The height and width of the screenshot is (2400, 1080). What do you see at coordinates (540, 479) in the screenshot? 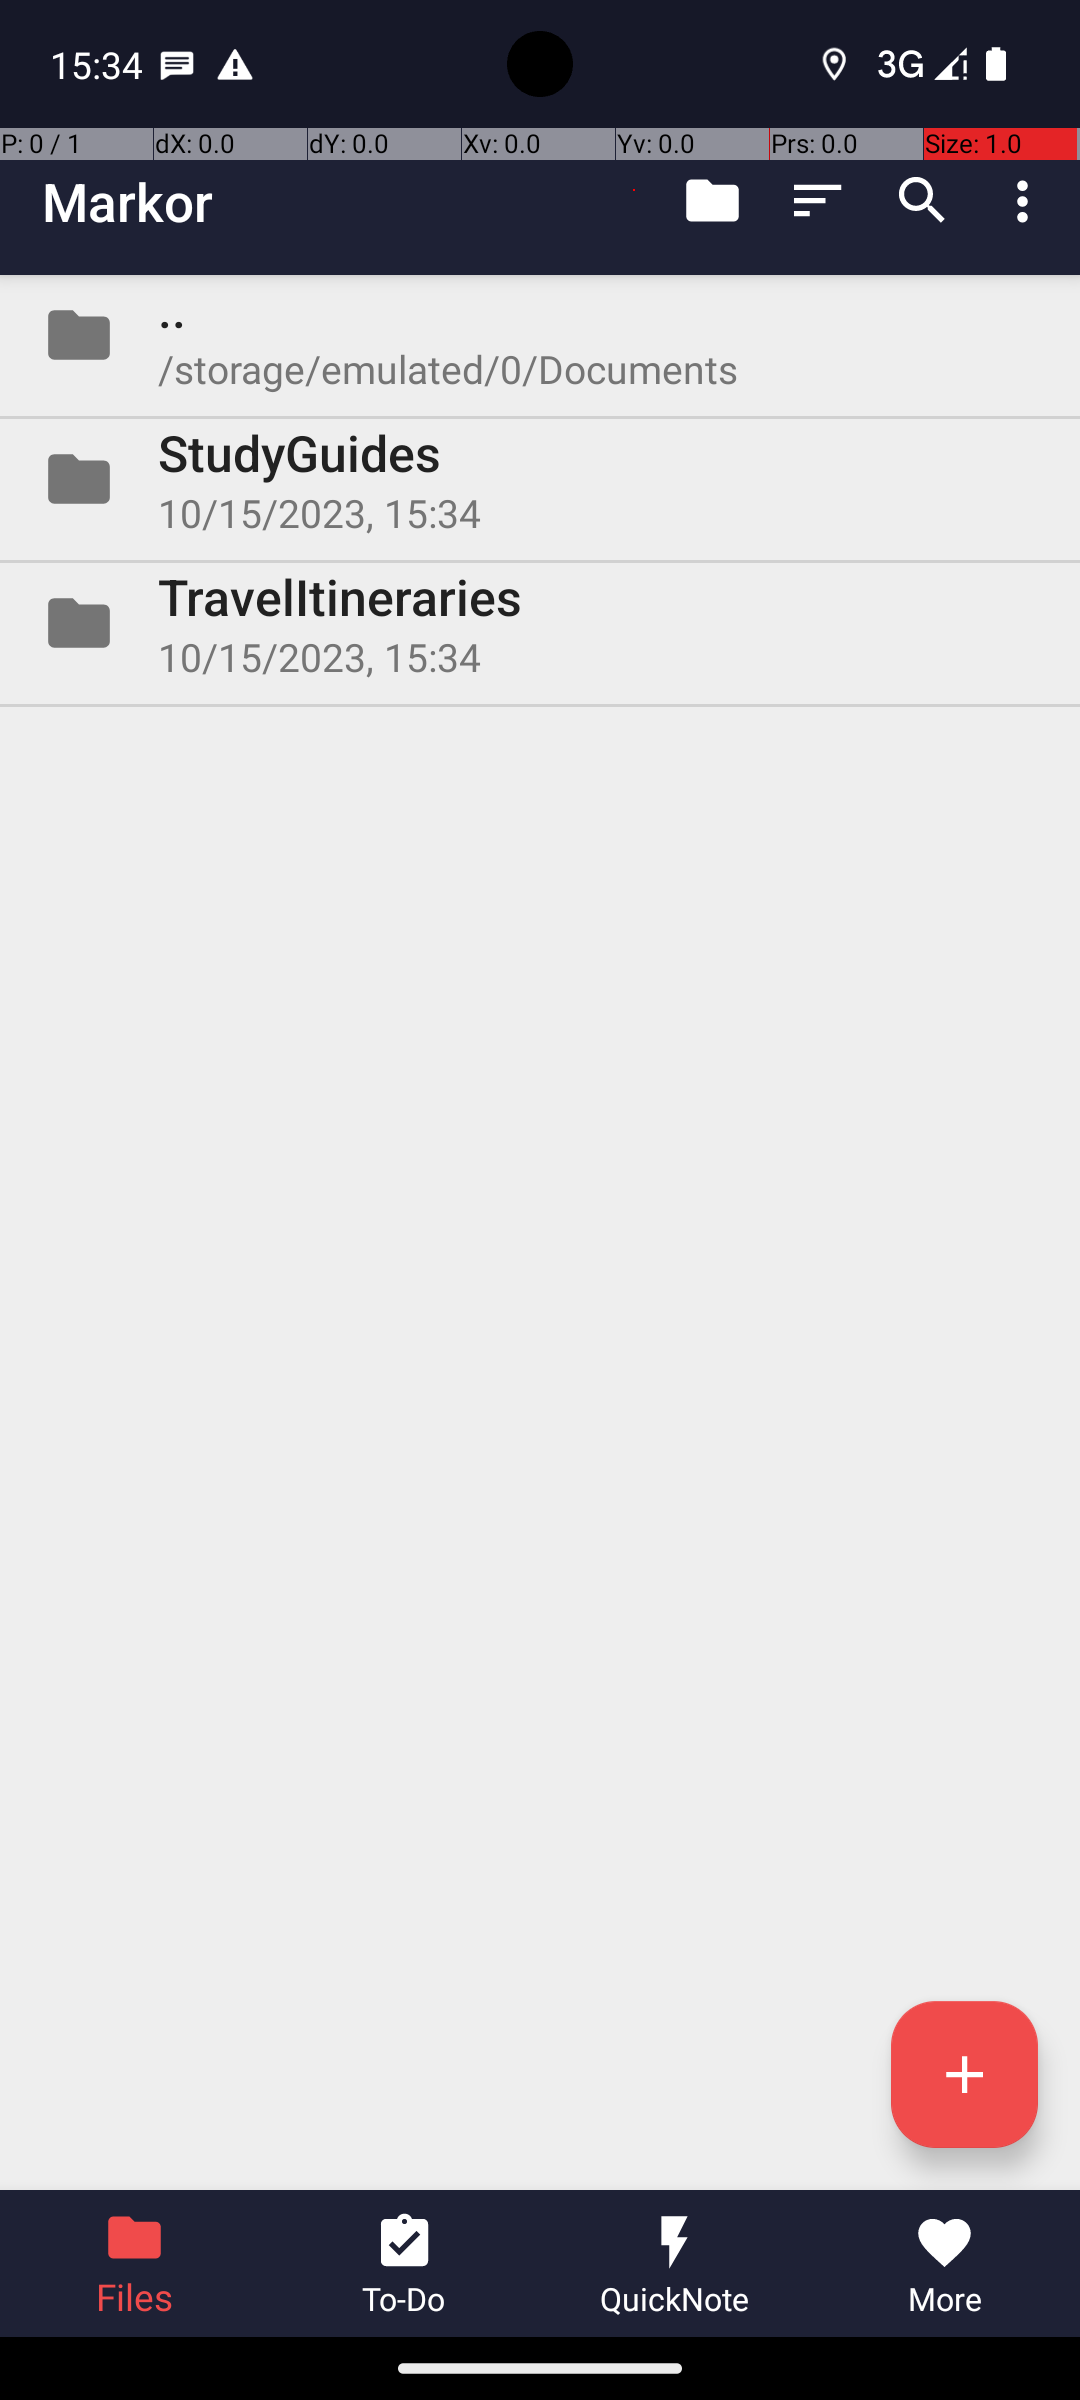
I see `Folder StudyGuides ` at bounding box center [540, 479].